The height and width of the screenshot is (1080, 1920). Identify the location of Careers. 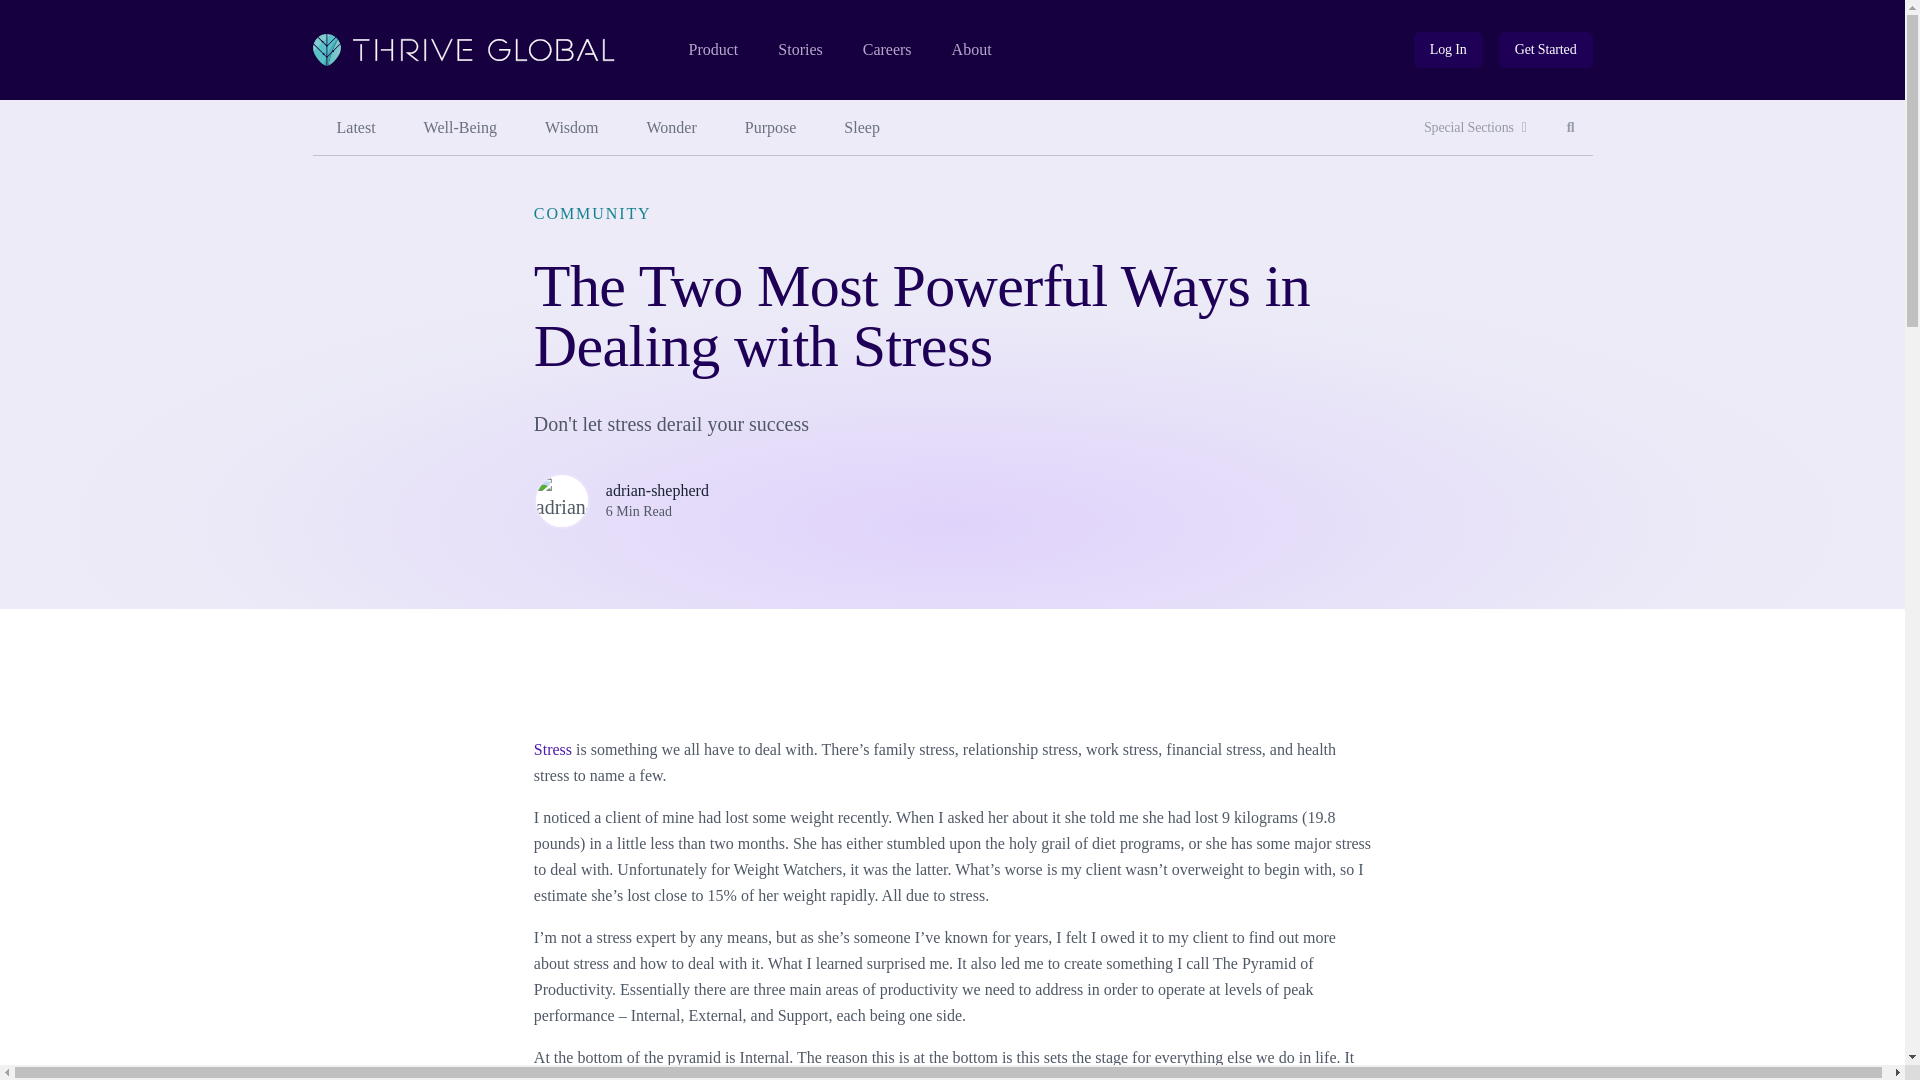
(887, 50).